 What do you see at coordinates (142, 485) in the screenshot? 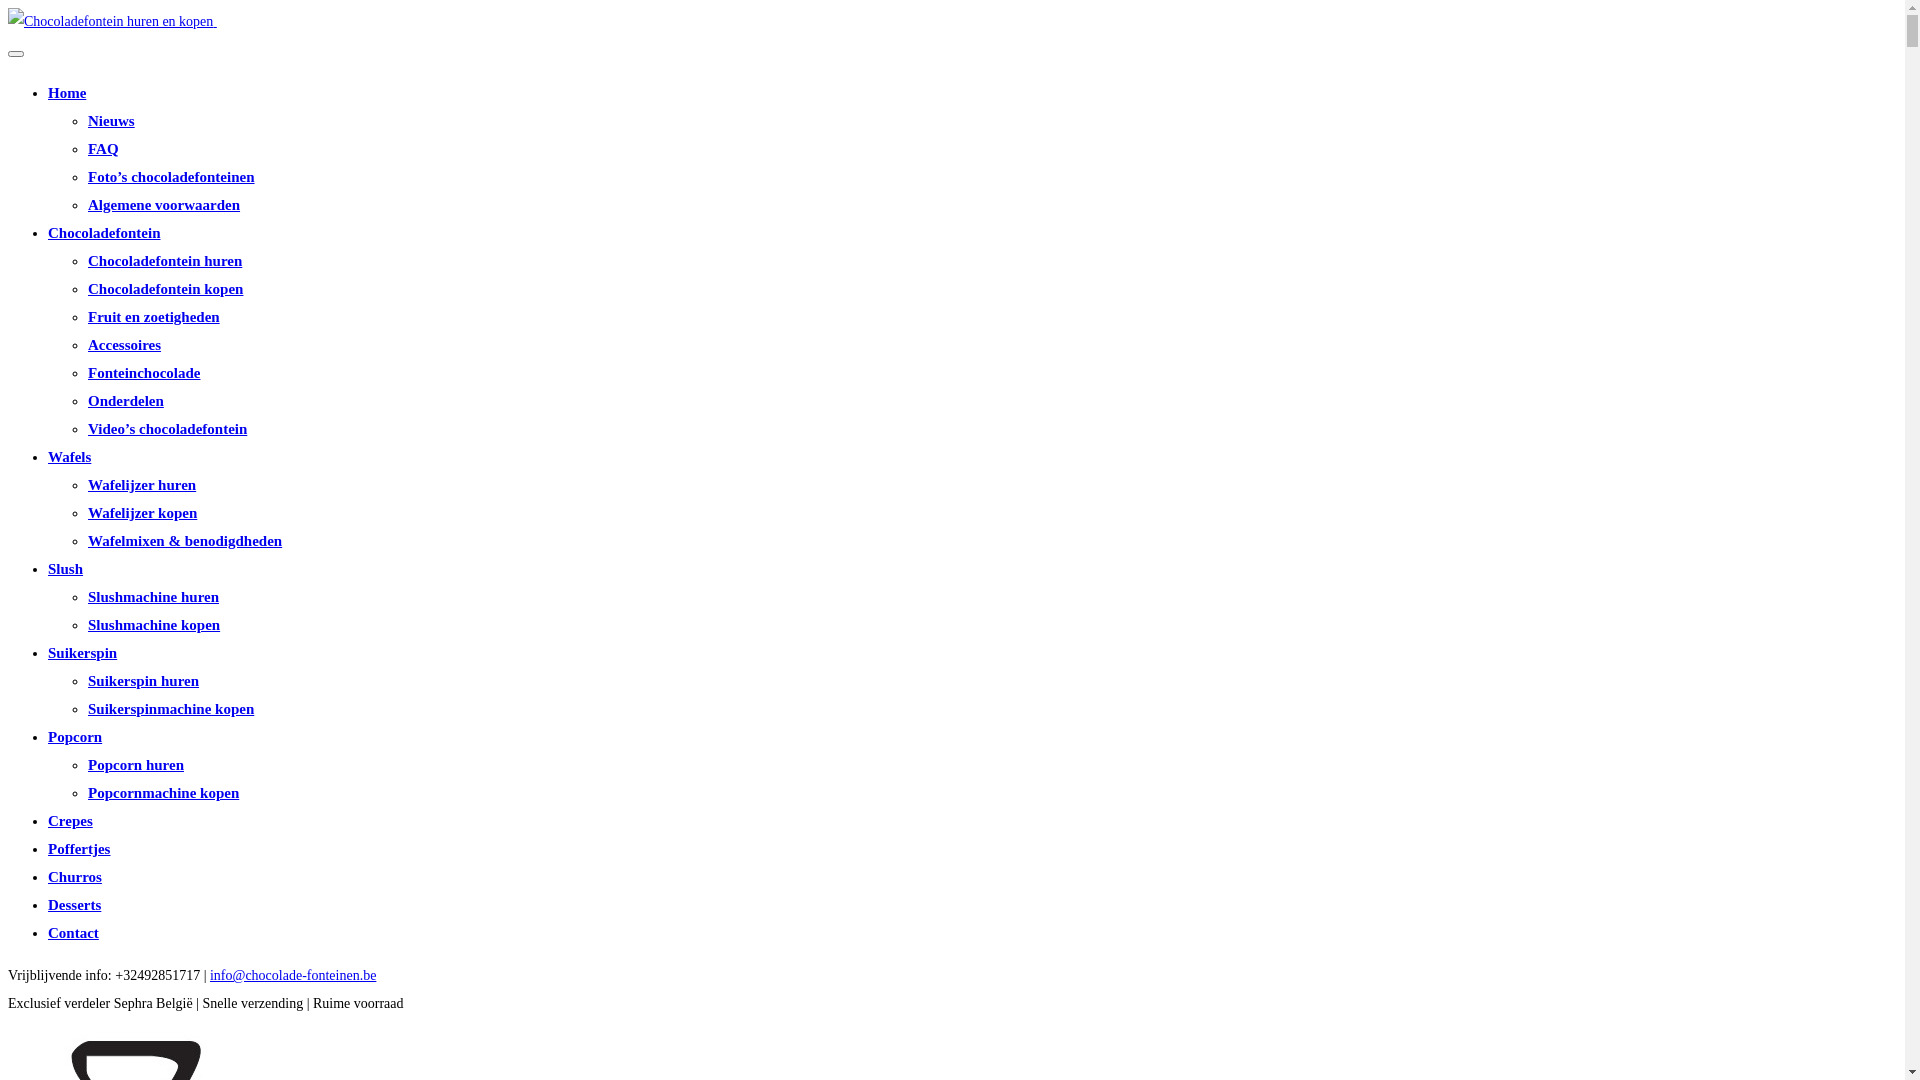
I see `Wafelijzer huren` at bounding box center [142, 485].